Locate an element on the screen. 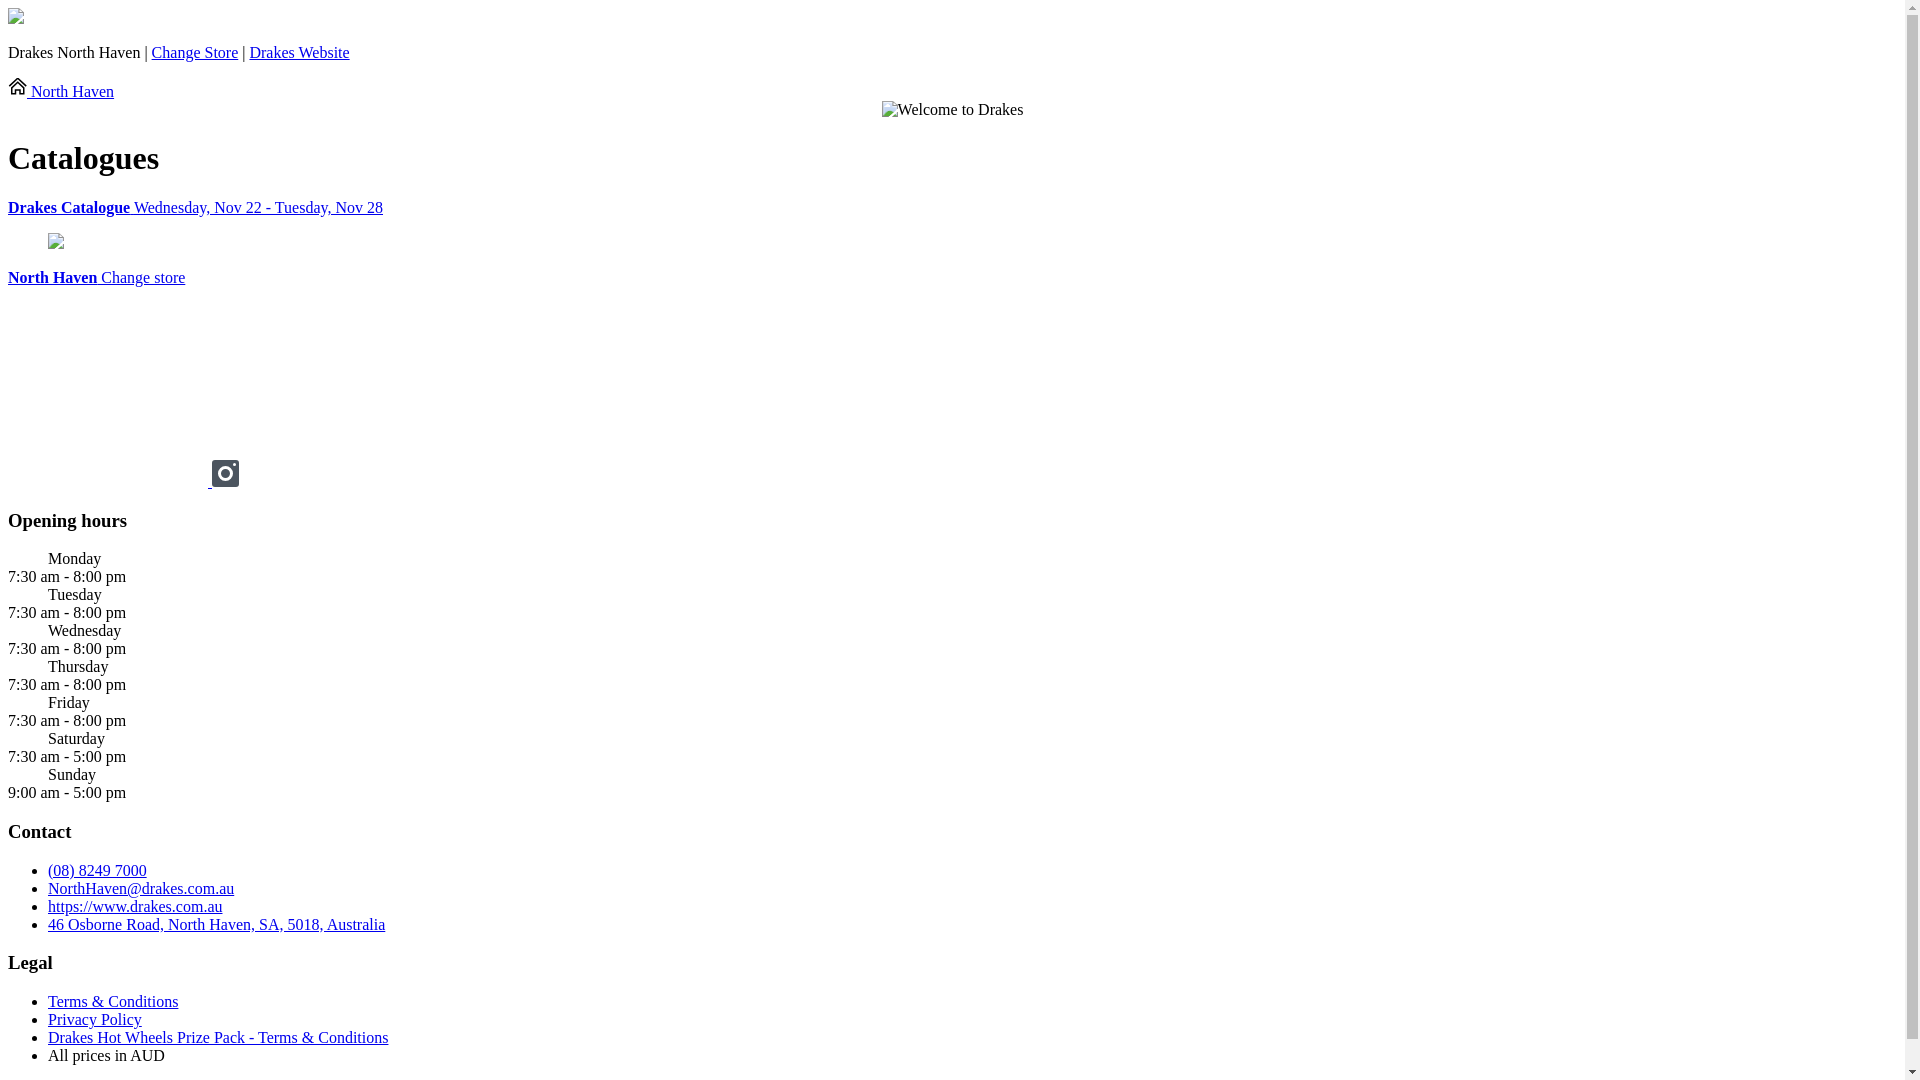  Terms & Conditions is located at coordinates (113, 1002).